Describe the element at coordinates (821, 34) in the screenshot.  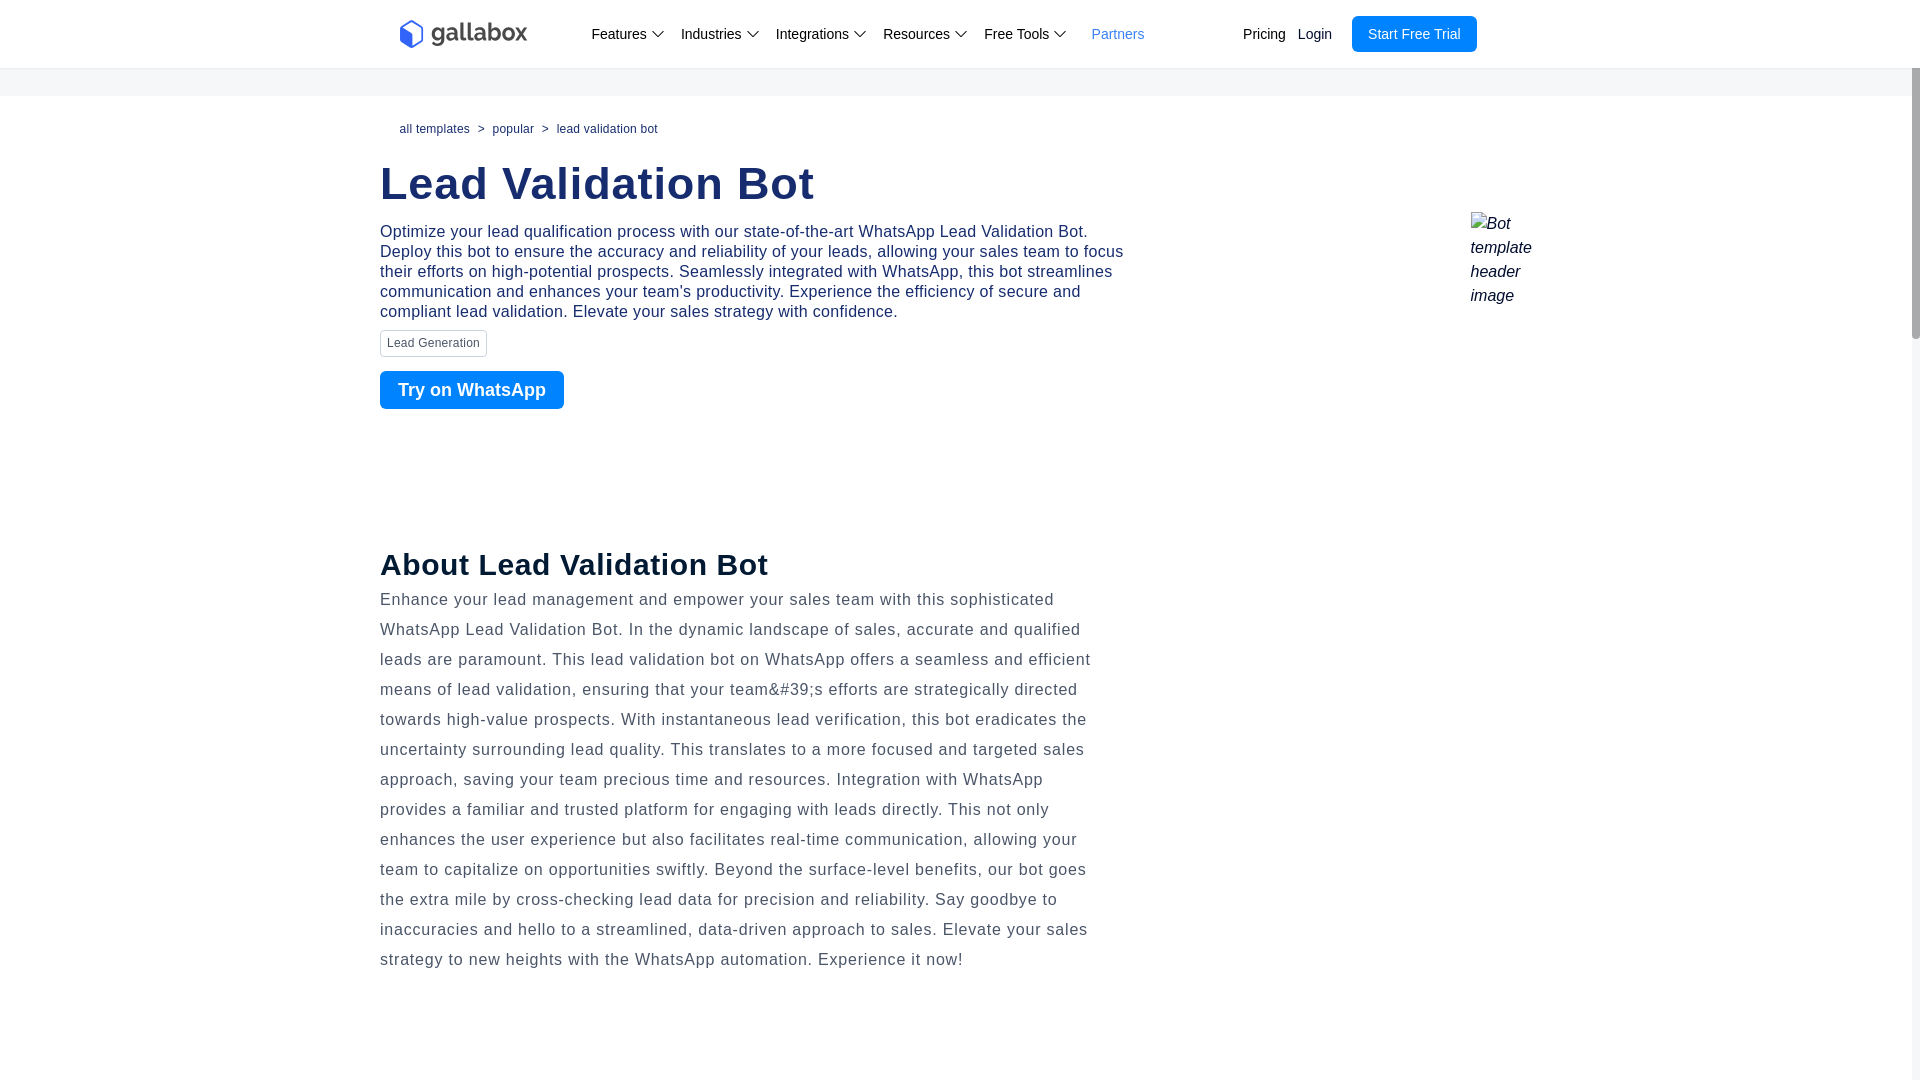
I see `Integrations` at that location.